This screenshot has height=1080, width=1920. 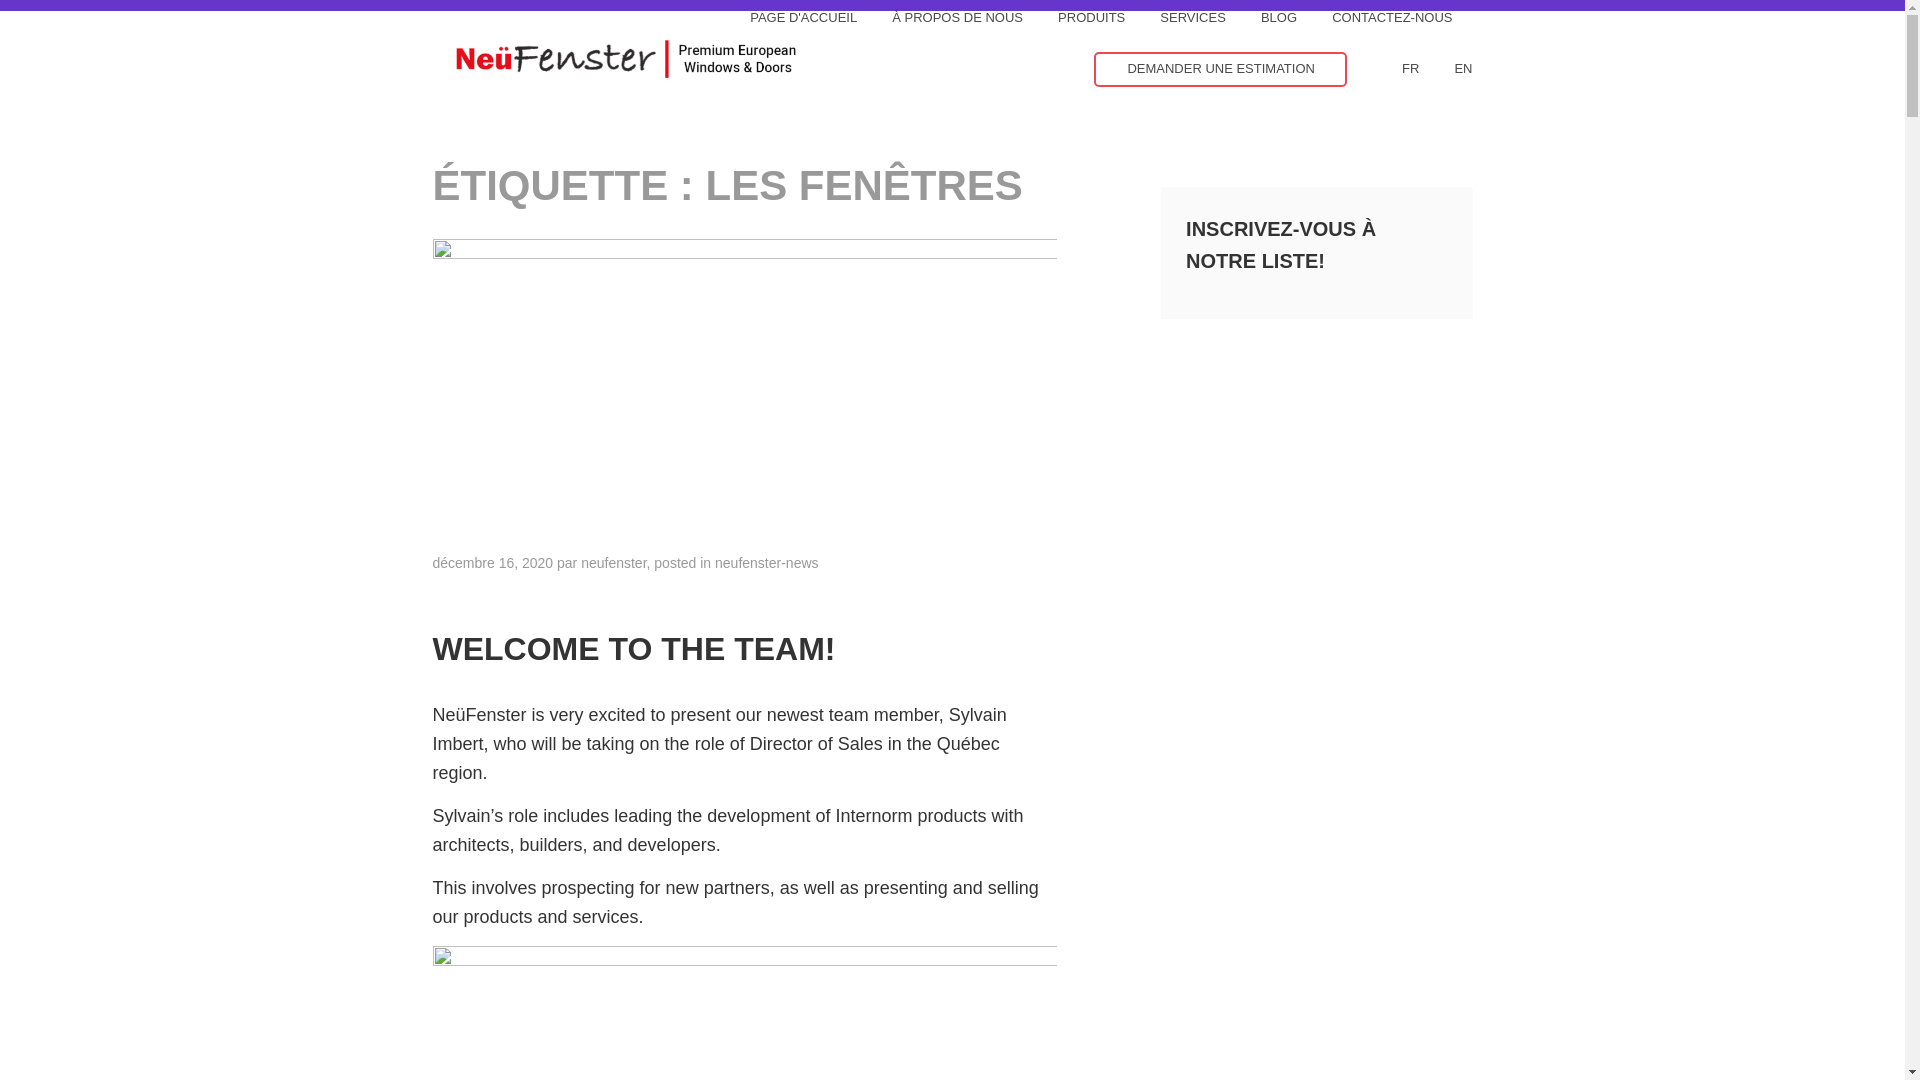 What do you see at coordinates (787, 18) in the screenshot?
I see `PAGE D'ACCUEIL` at bounding box center [787, 18].